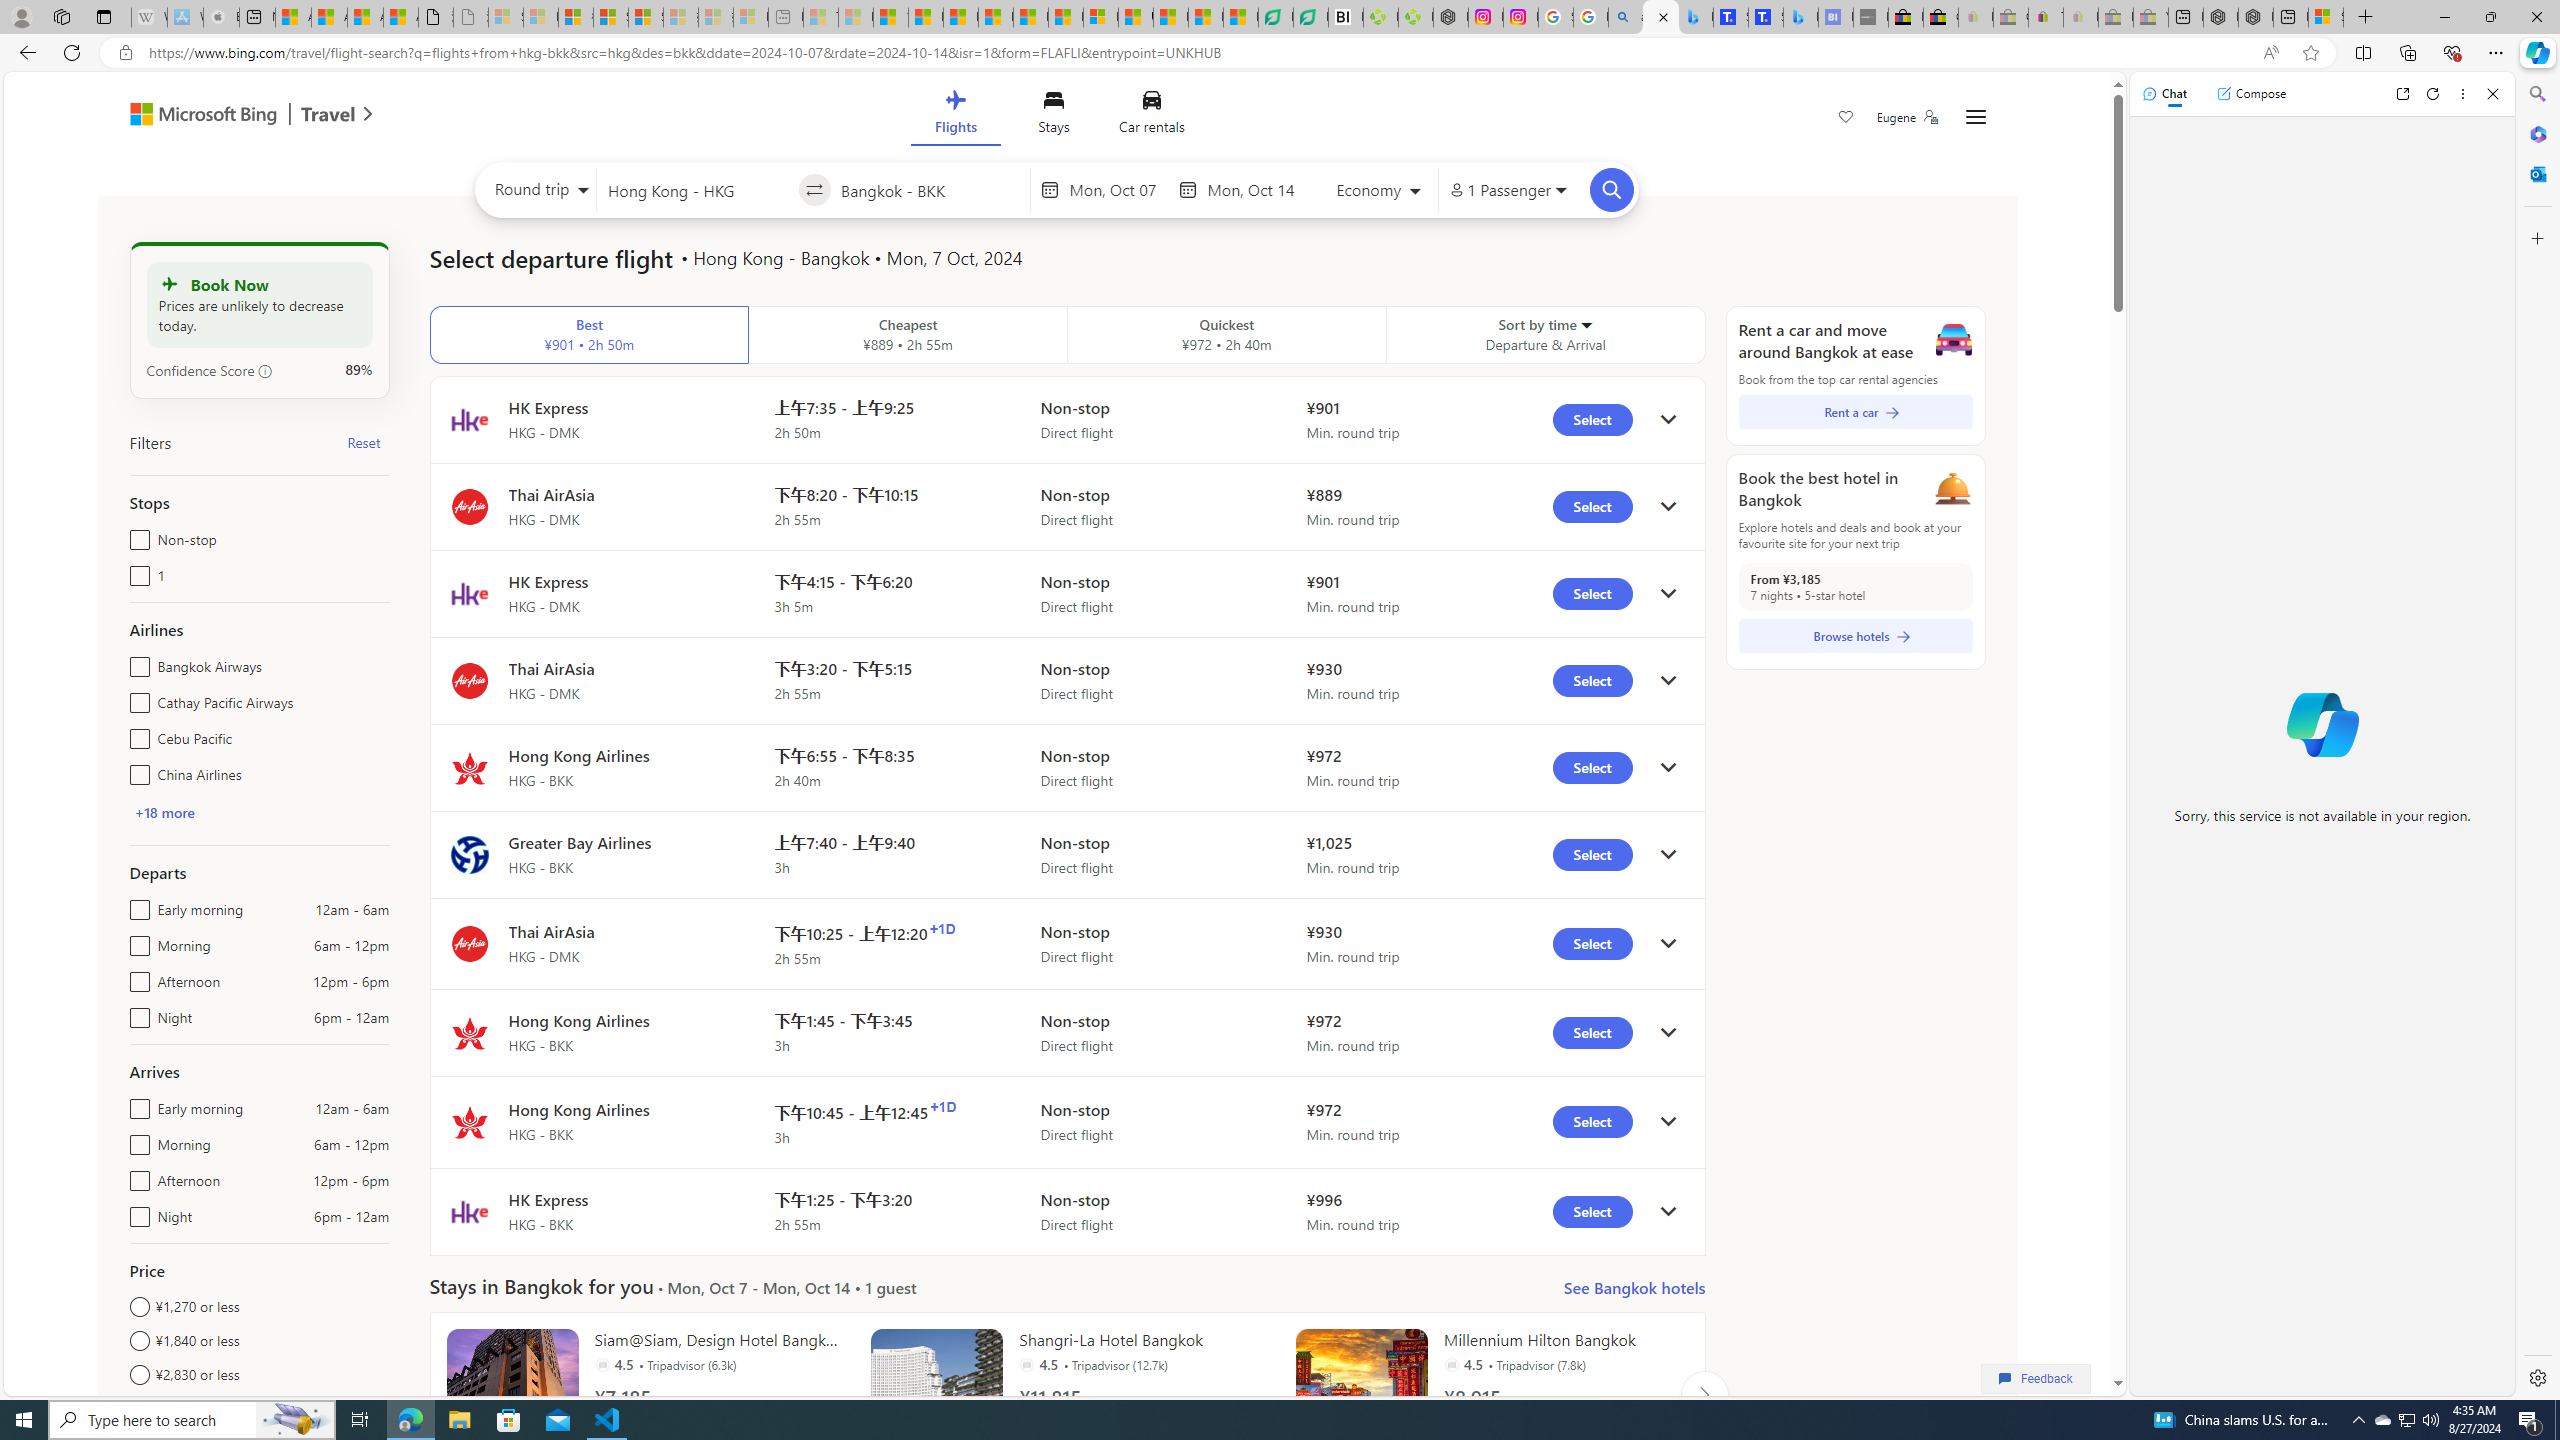 The image size is (2560, 1440). I want to click on Non-stop, so click(136, 535).